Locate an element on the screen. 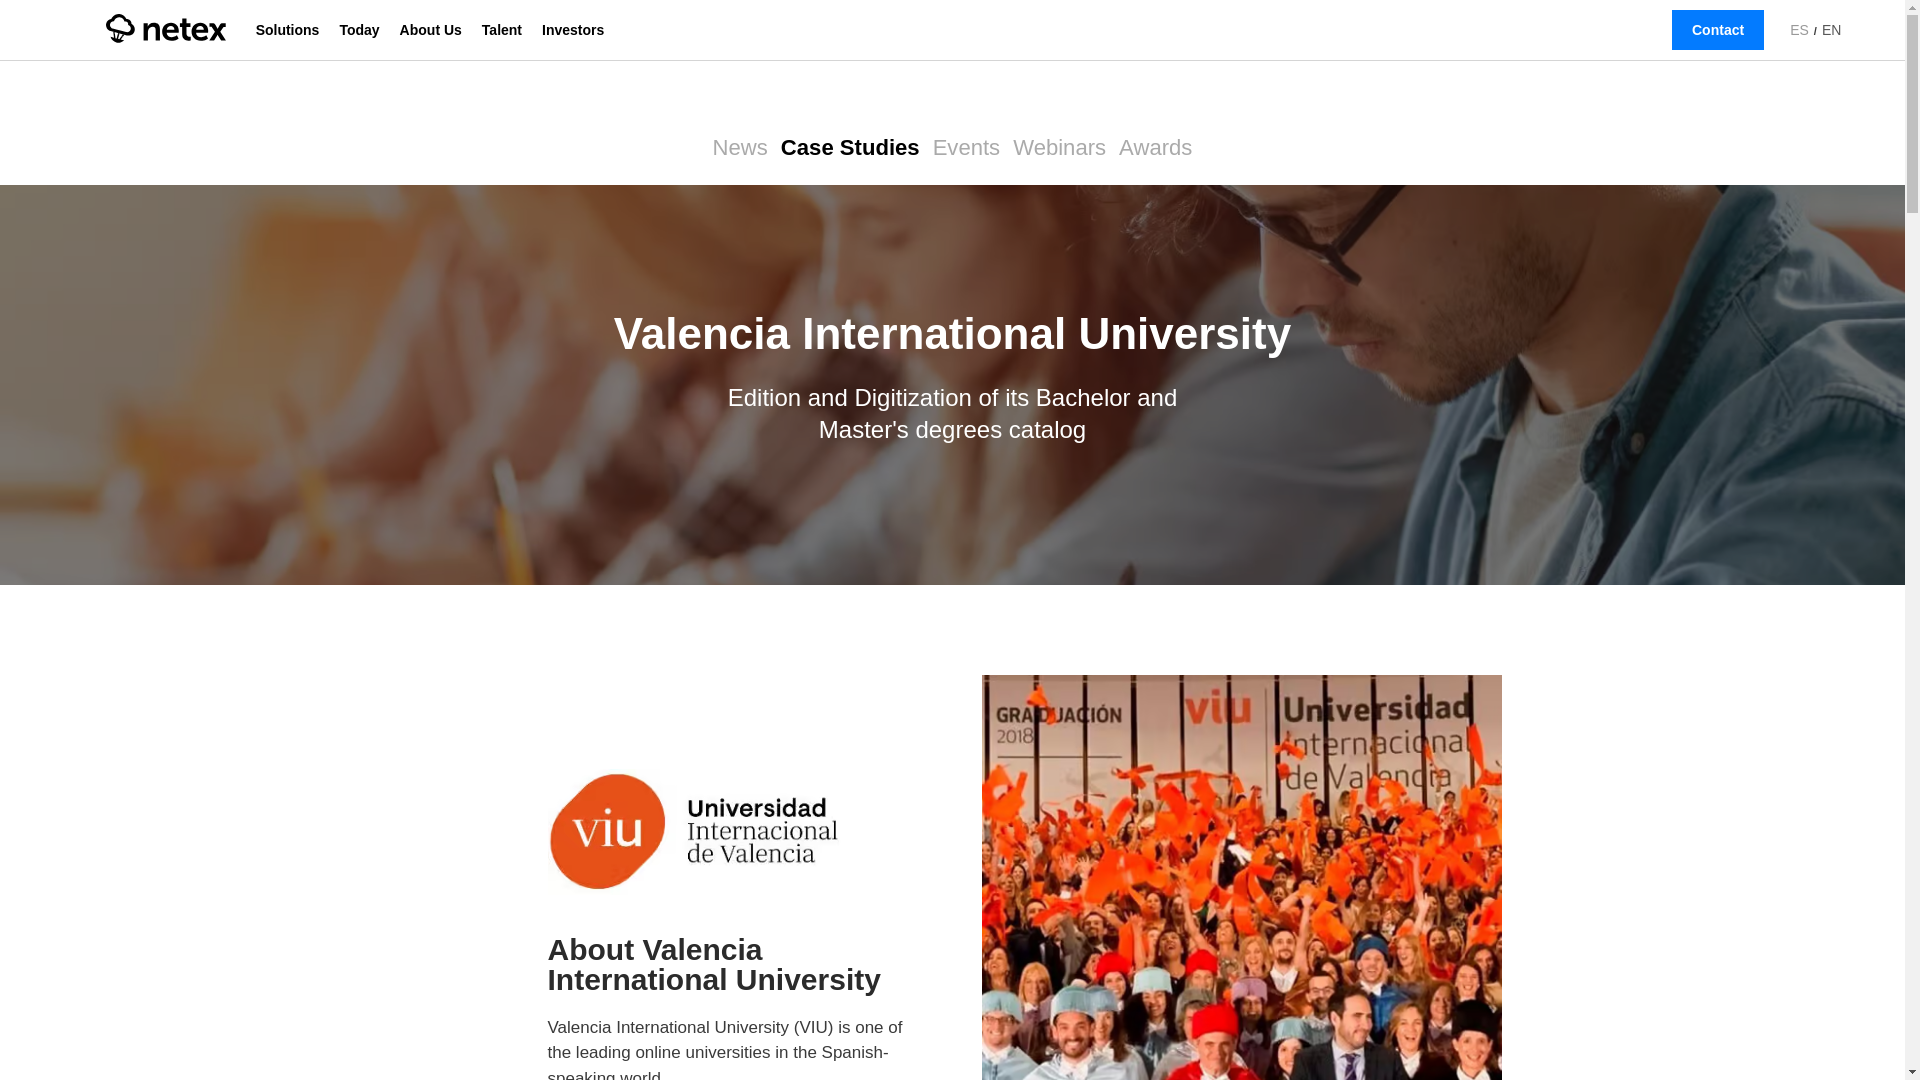 Image resolution: width=1920 pixels, height=1080 pixels. Talent is located at coordinates (502, 30).